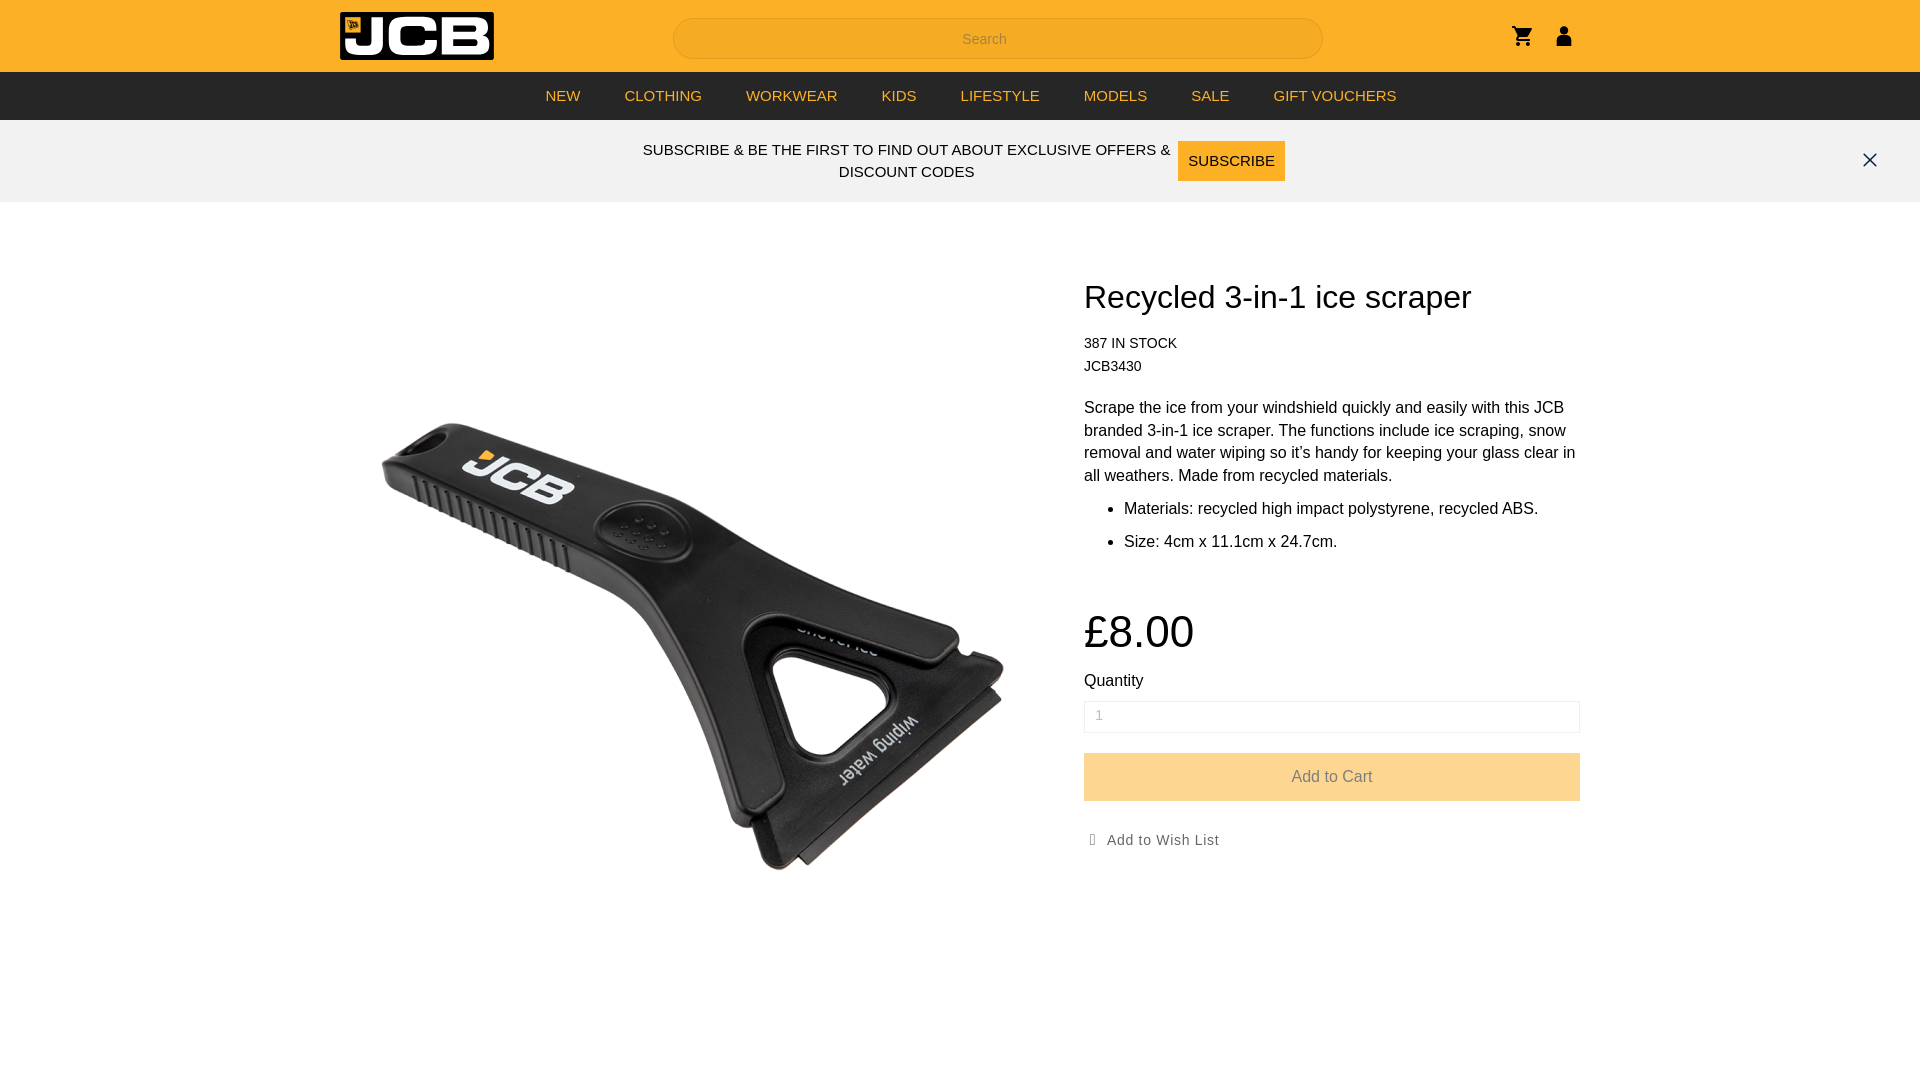 This screenshot has height=1080, width=1920. I want to click on WORKWEAR, so click(792, 96).